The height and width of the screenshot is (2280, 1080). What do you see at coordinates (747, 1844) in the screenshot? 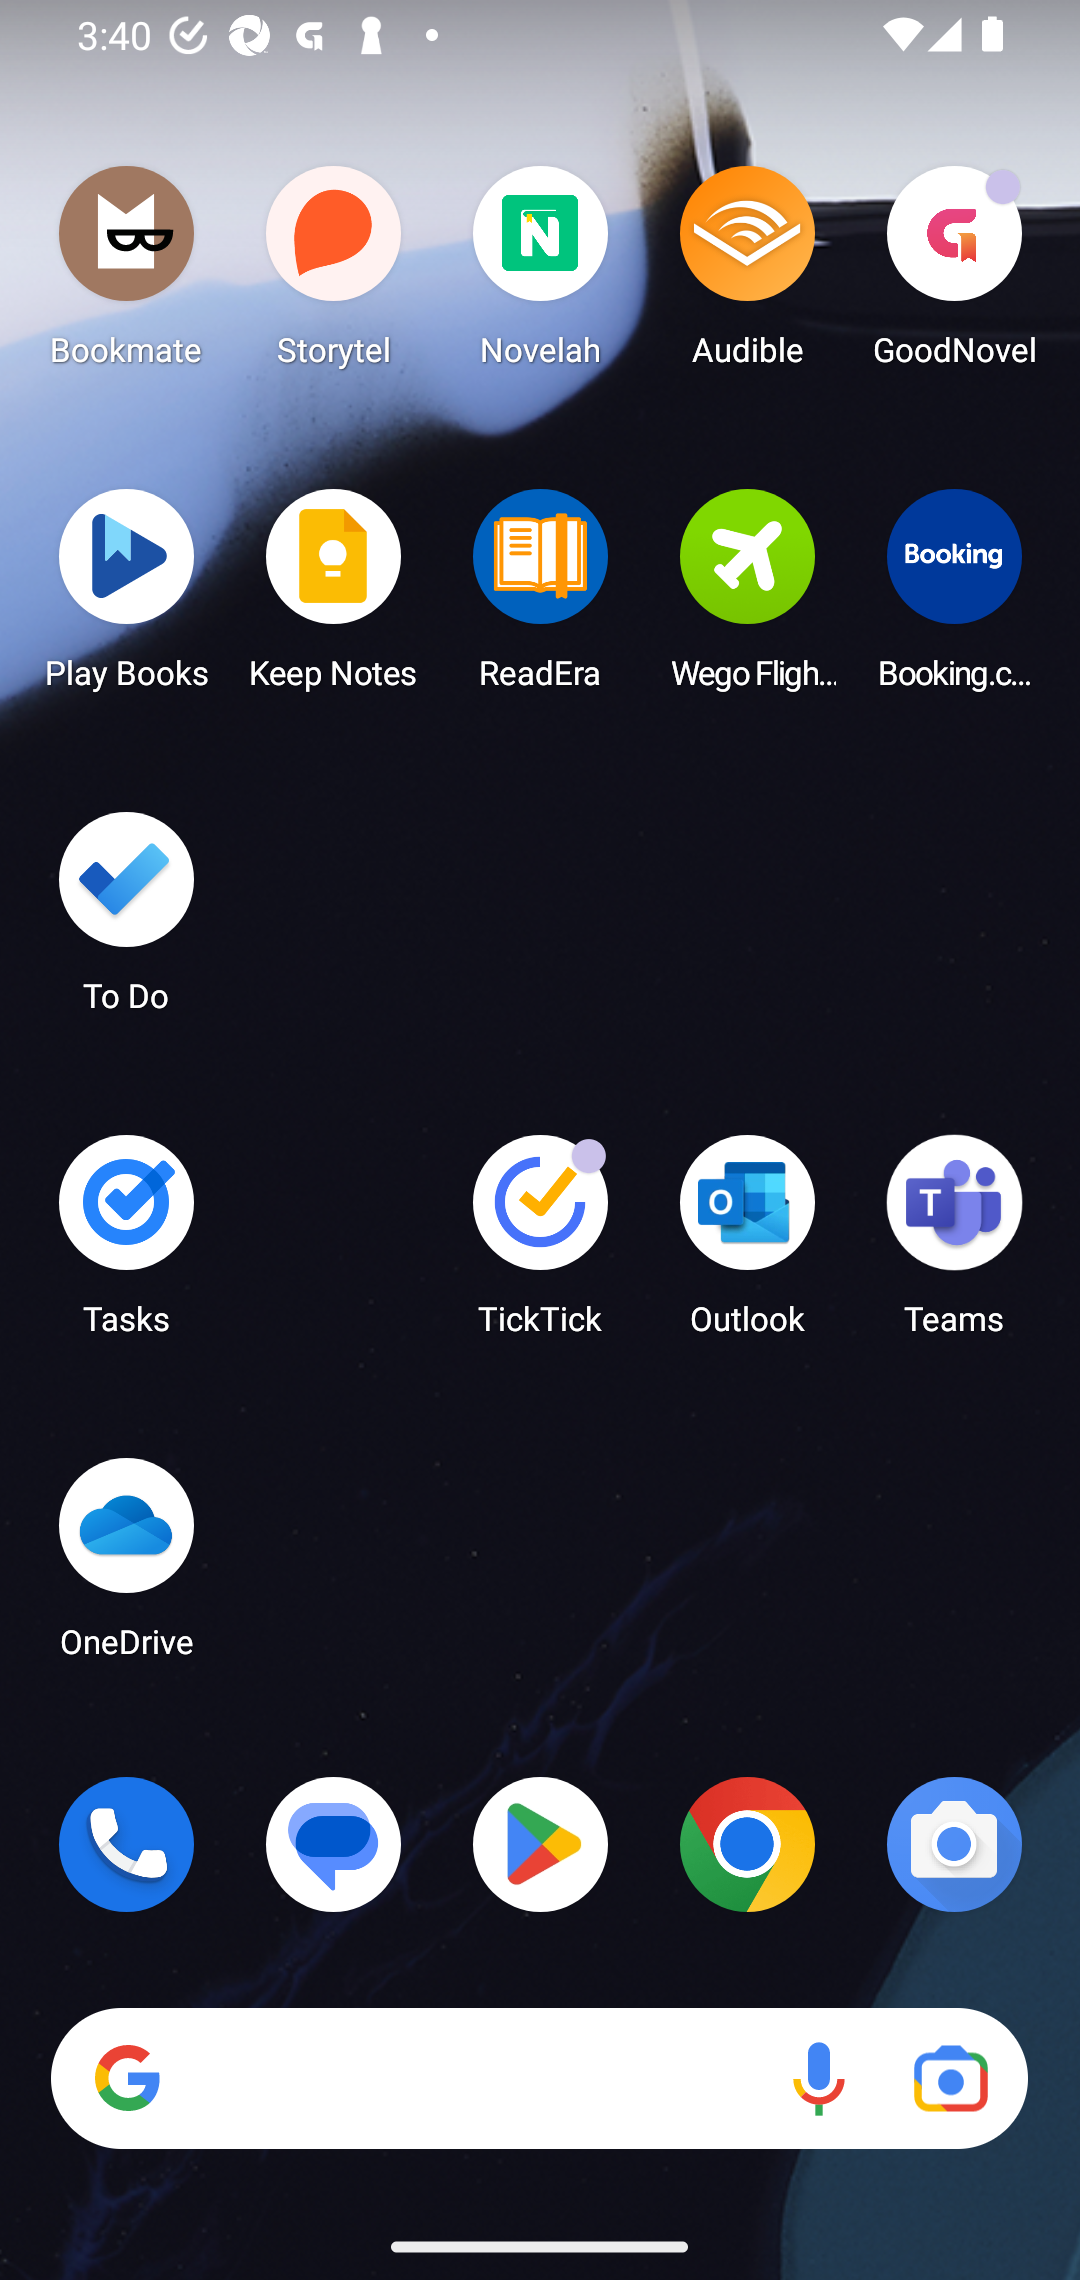
I see `Chrome` at bounding box center [747, 1844].